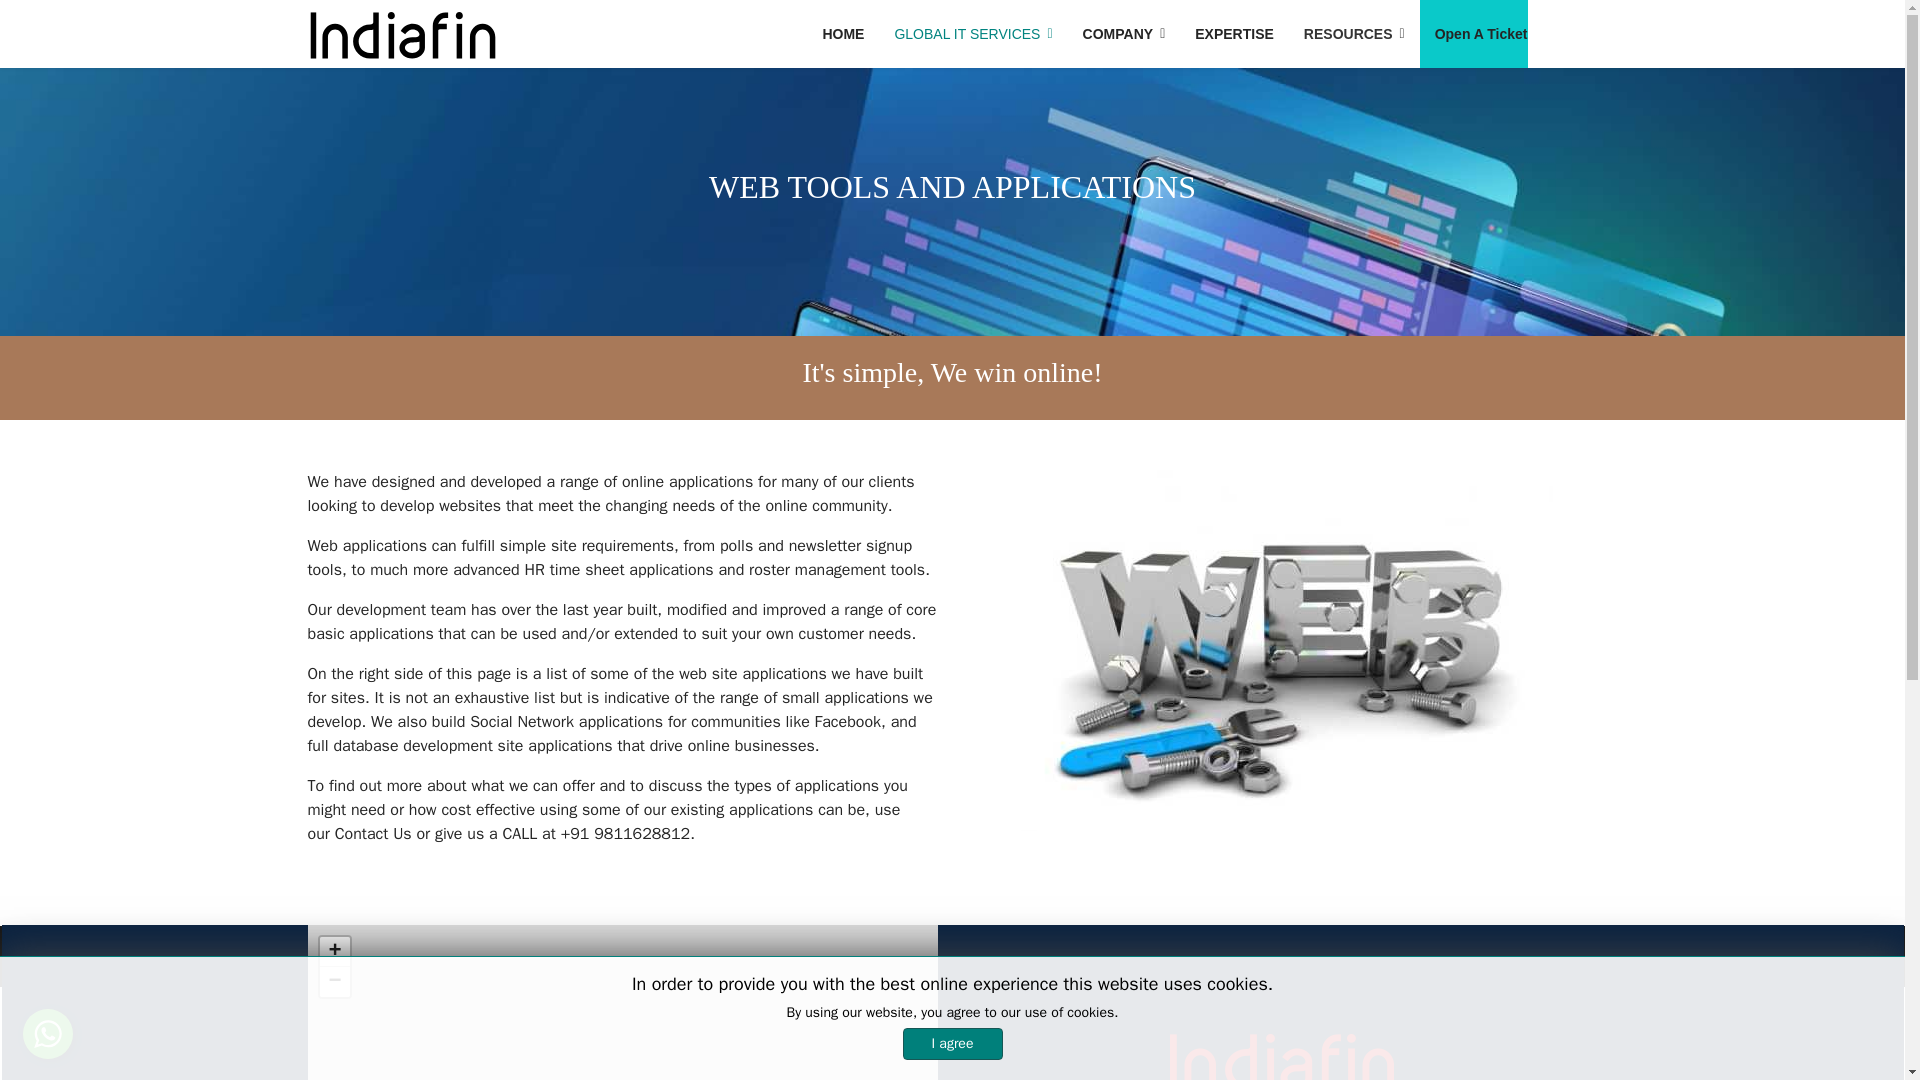 This screenshot has width=1920, height=1080. Describe the element at coordinates (334, 981) in the screenshot. I see `Zoom out` at that location.